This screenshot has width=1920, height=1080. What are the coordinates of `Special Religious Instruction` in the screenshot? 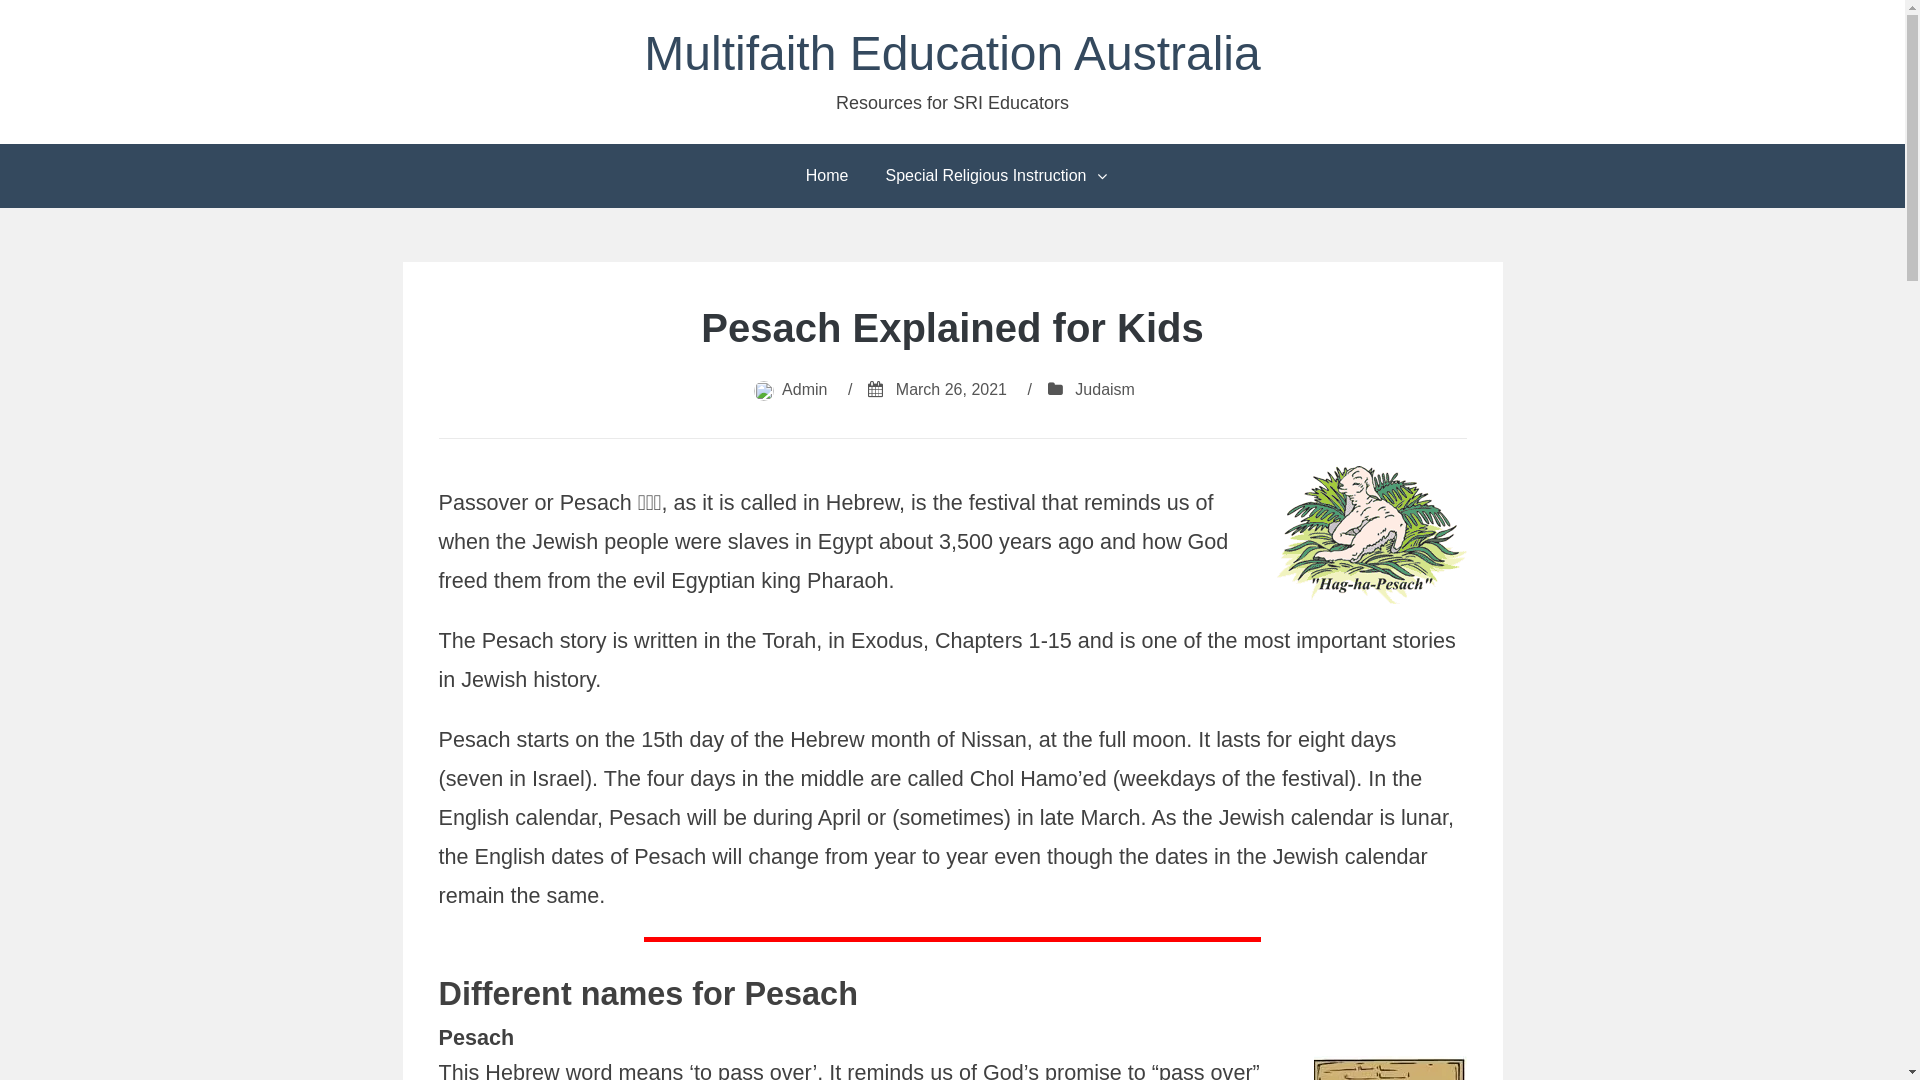 It's located at (992, 176).